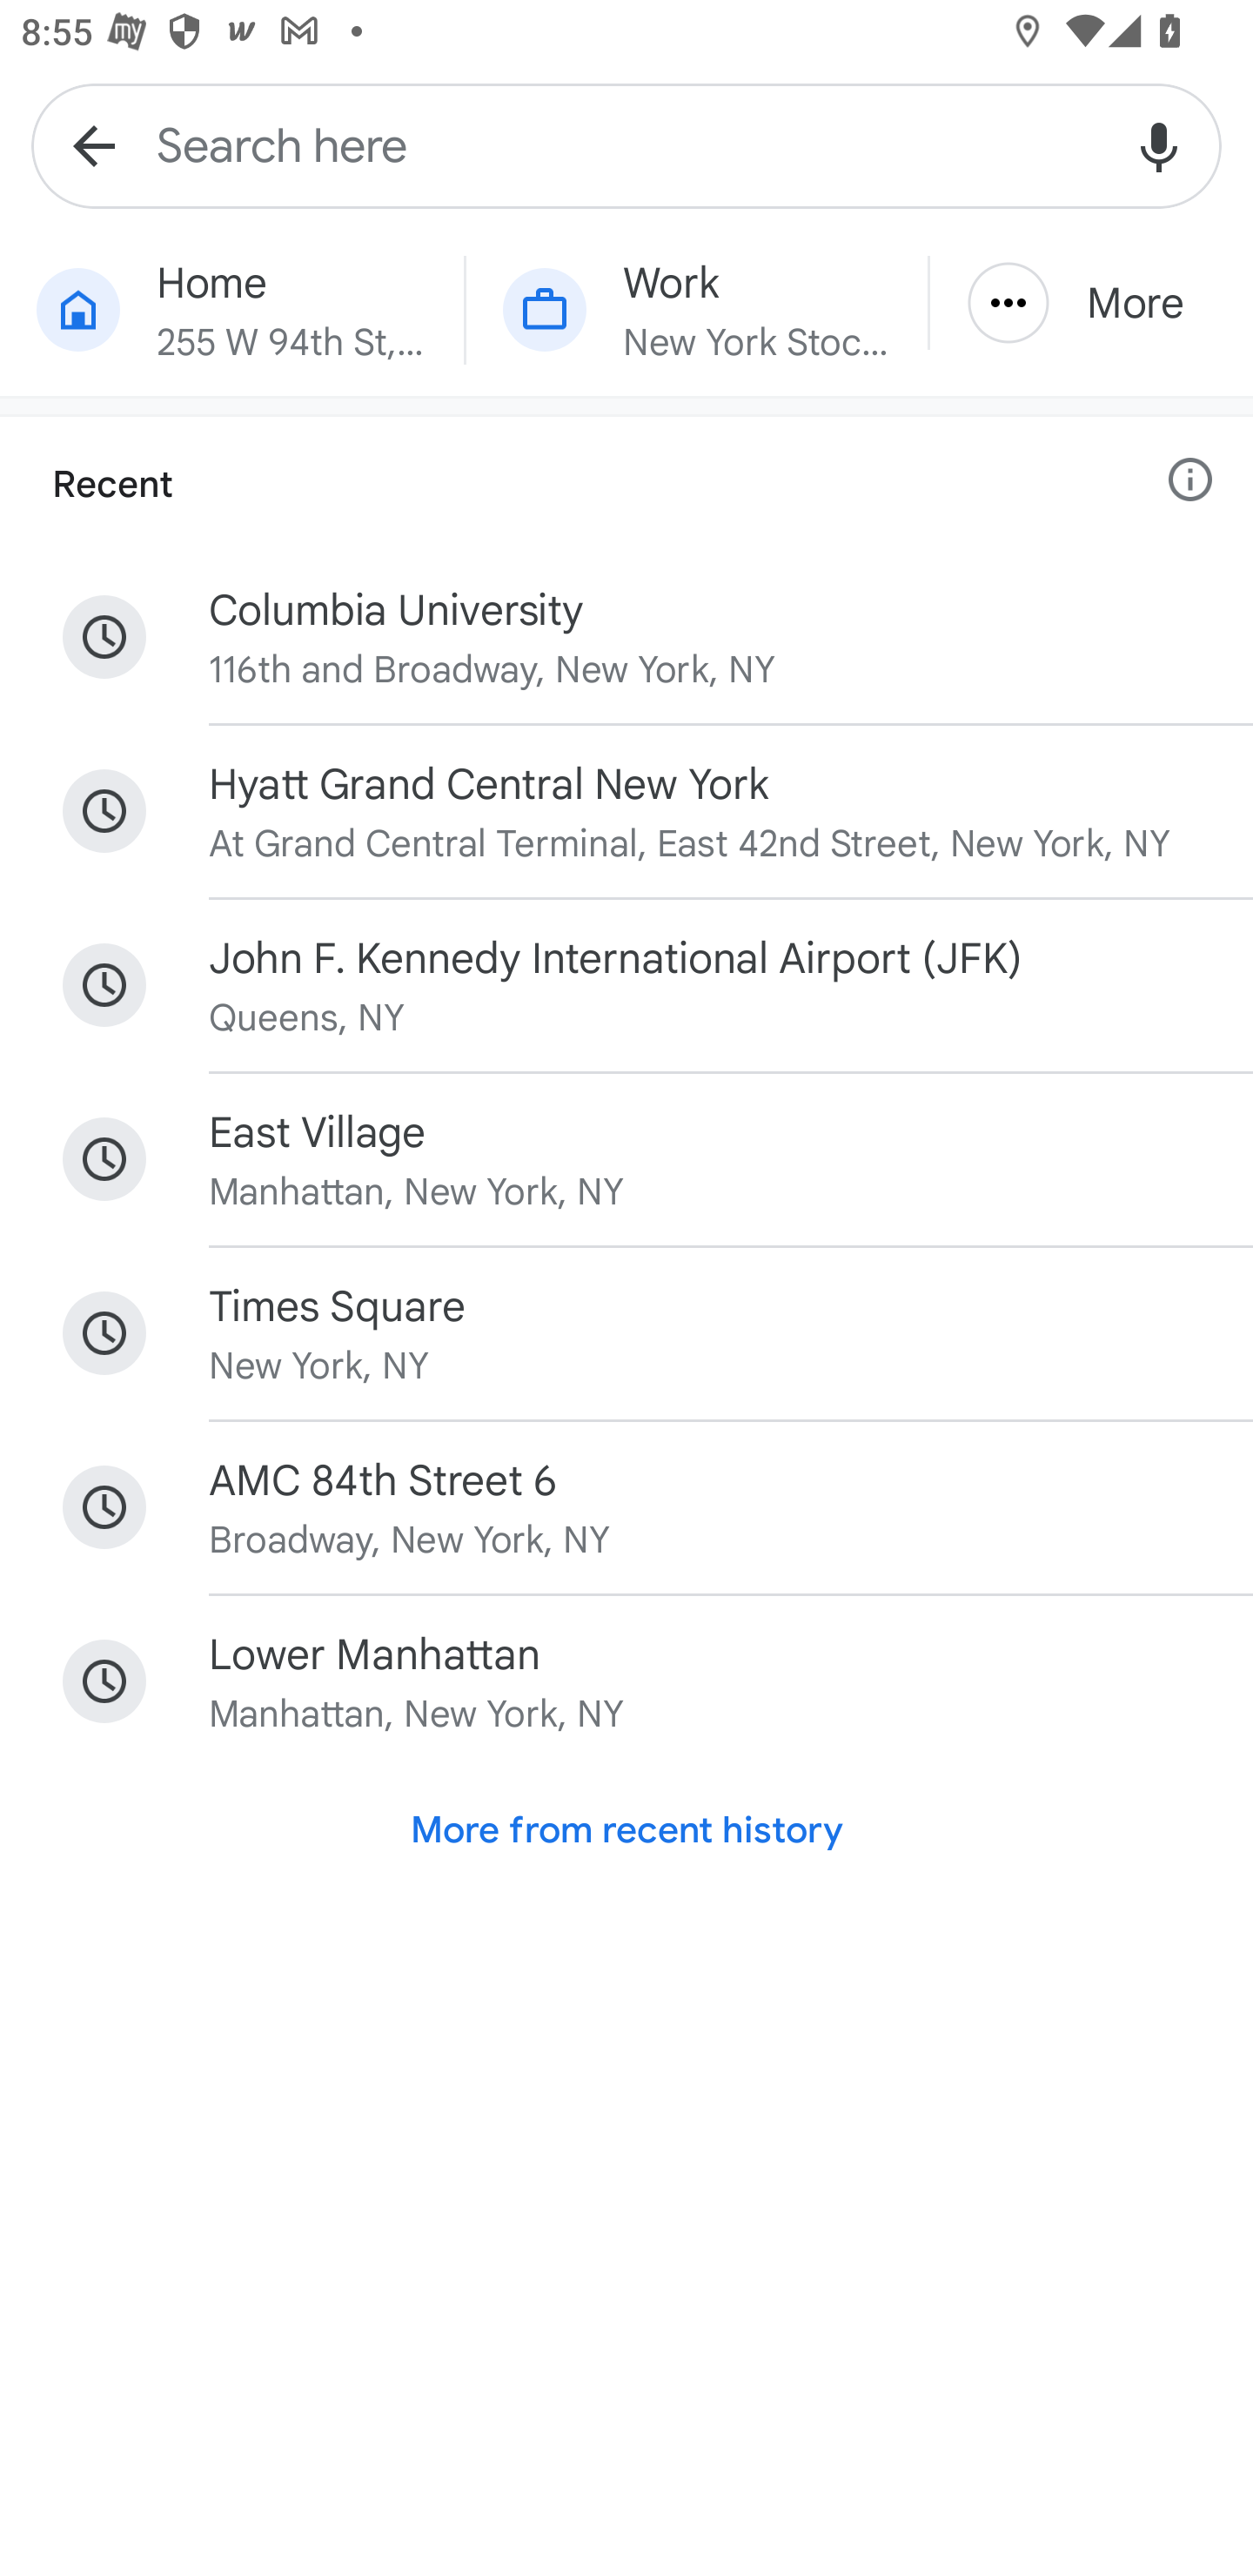 This screenshot has height=2576, width=1253. I want to click on Voice search, so click(1159, 144).